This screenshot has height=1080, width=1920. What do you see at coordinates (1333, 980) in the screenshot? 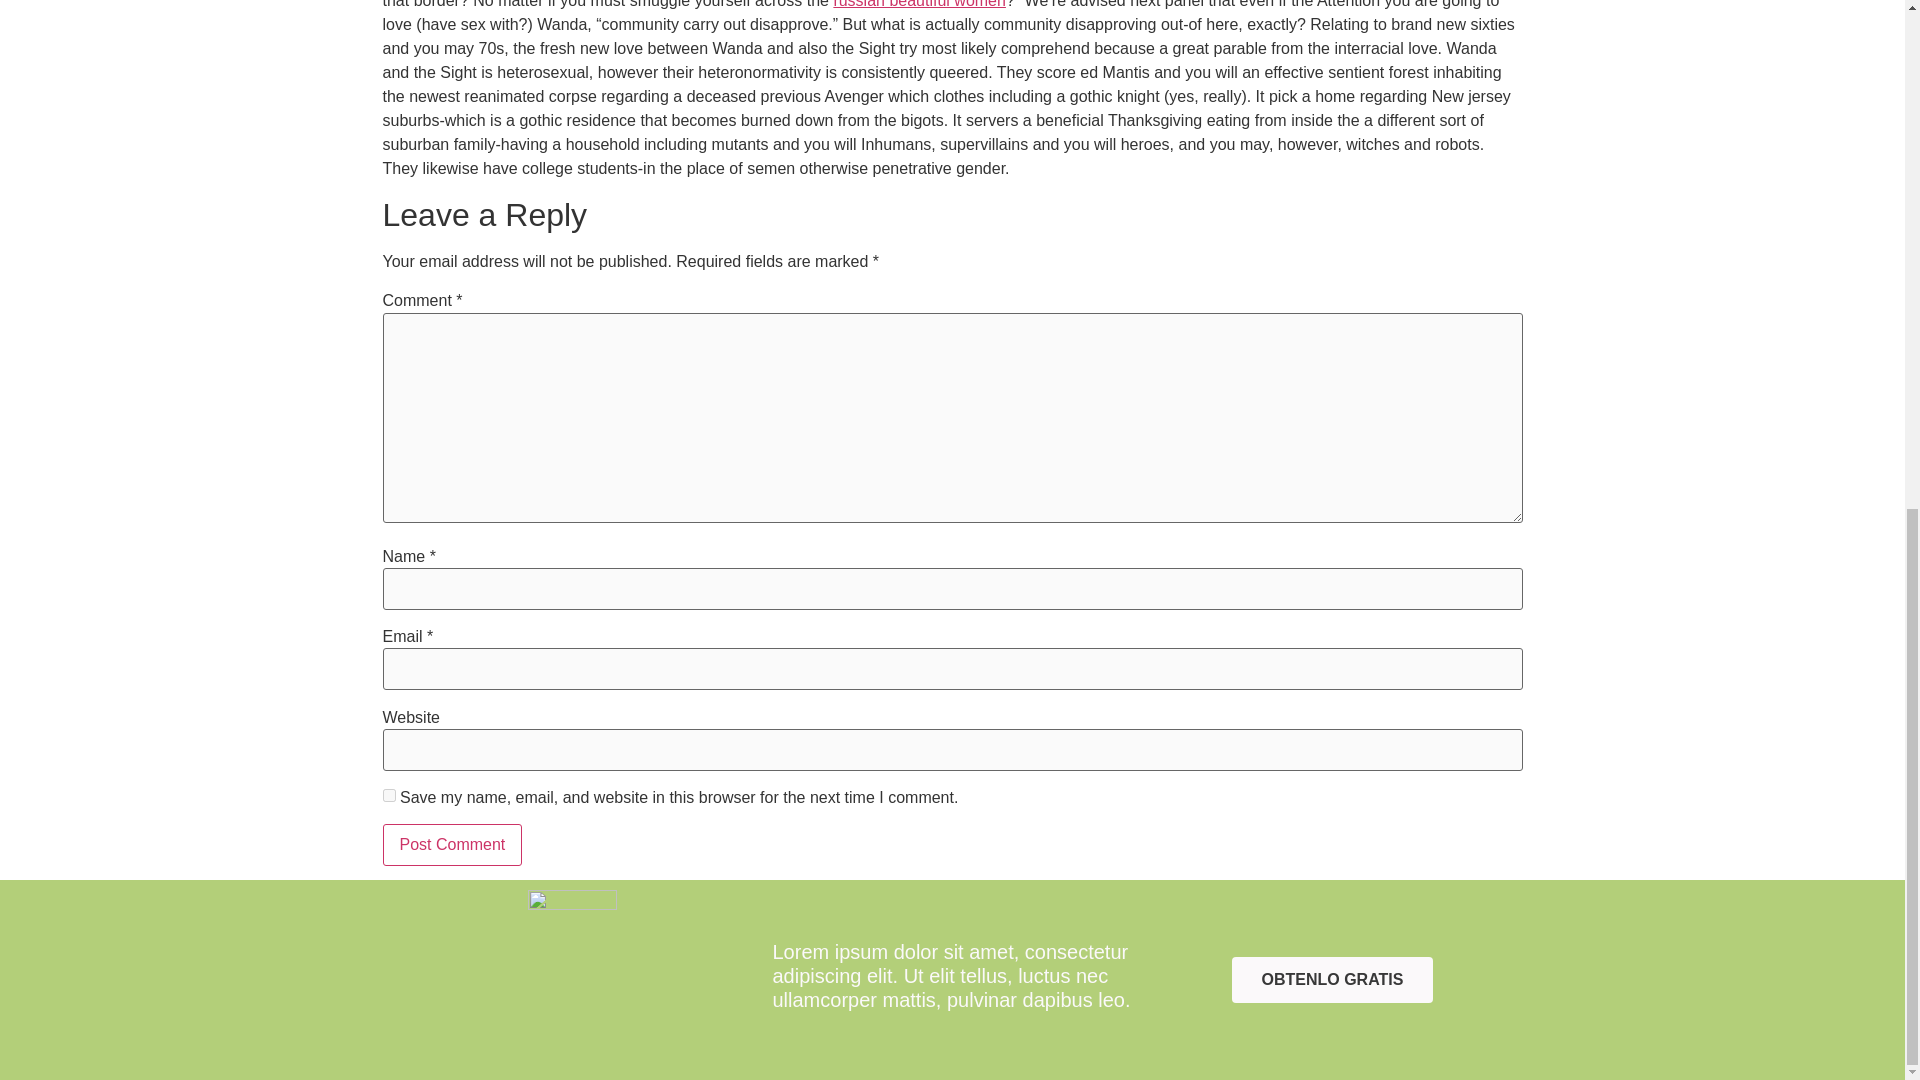
I see `OBTENLO GRATIS` at bounding box center [1333, 980].